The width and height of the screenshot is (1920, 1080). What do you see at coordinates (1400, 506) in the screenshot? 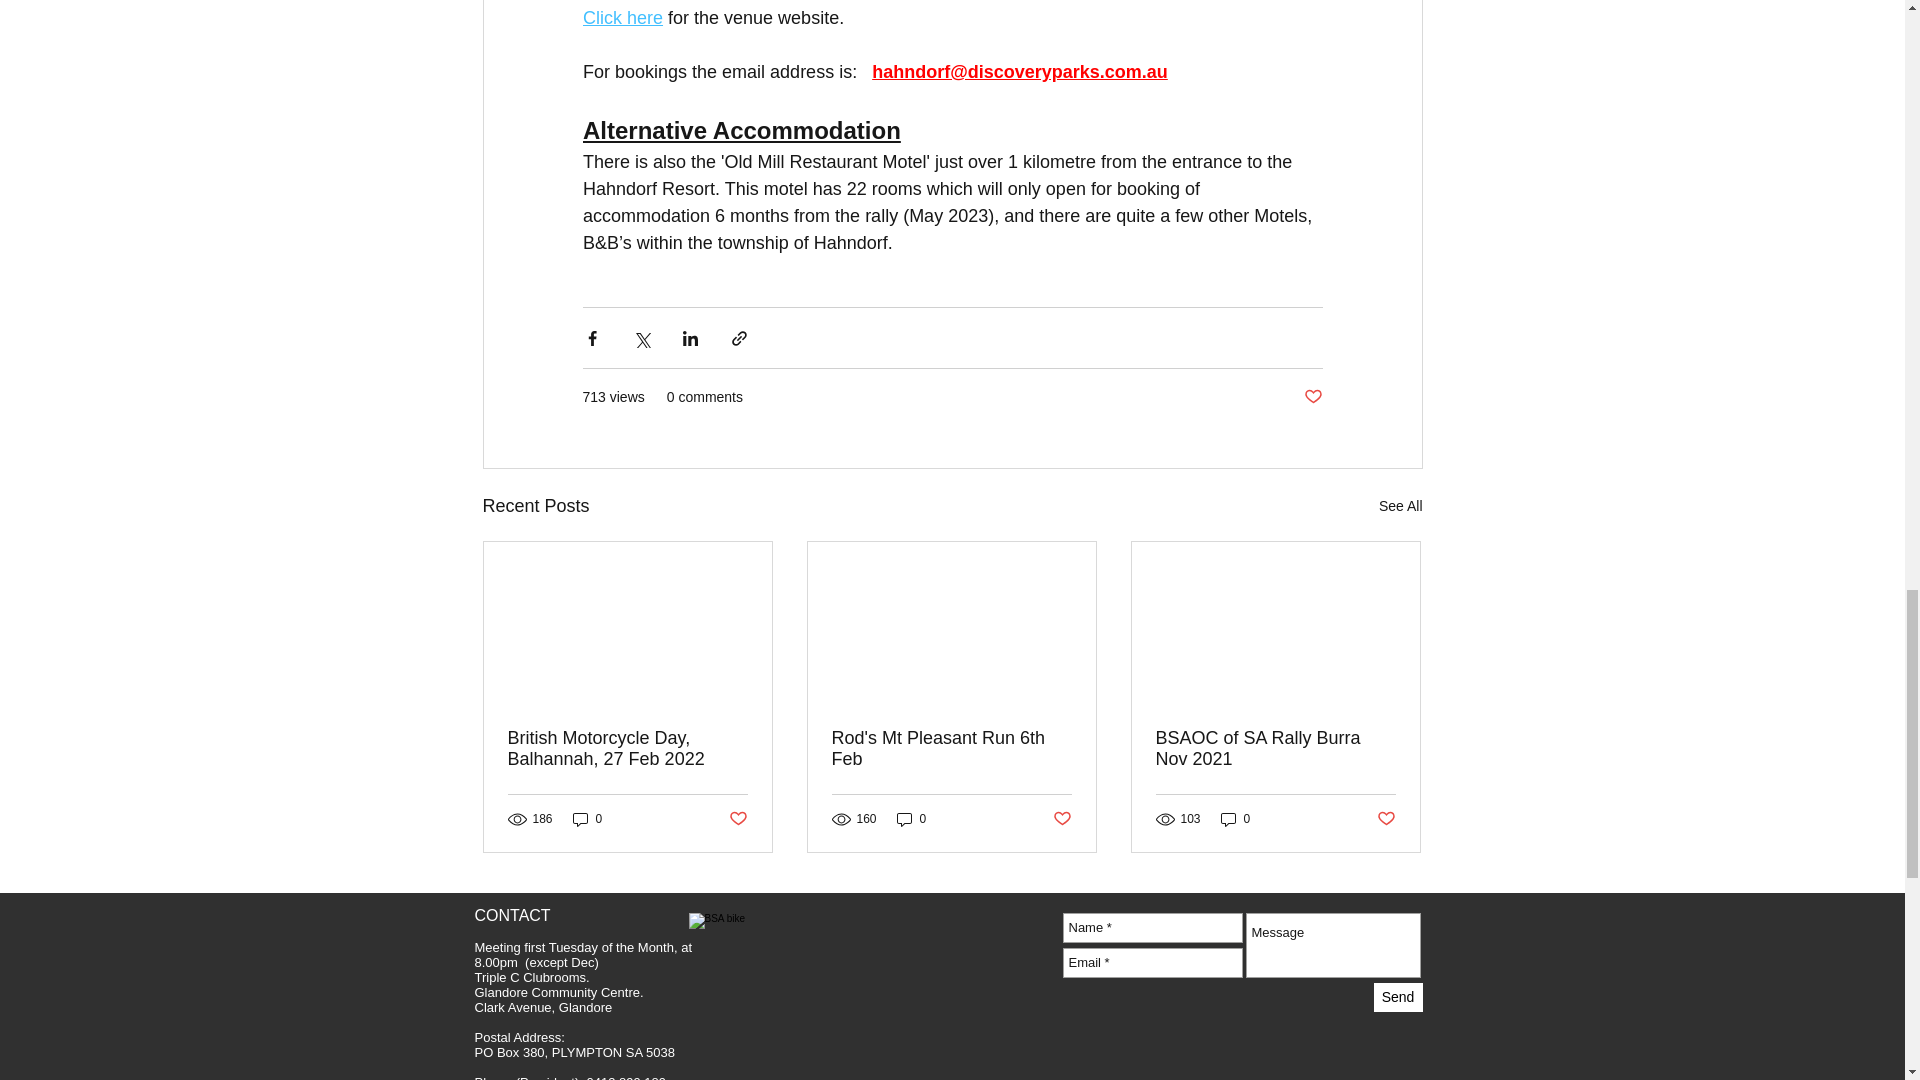
I see `See All` at bounding box center [1400, 506].